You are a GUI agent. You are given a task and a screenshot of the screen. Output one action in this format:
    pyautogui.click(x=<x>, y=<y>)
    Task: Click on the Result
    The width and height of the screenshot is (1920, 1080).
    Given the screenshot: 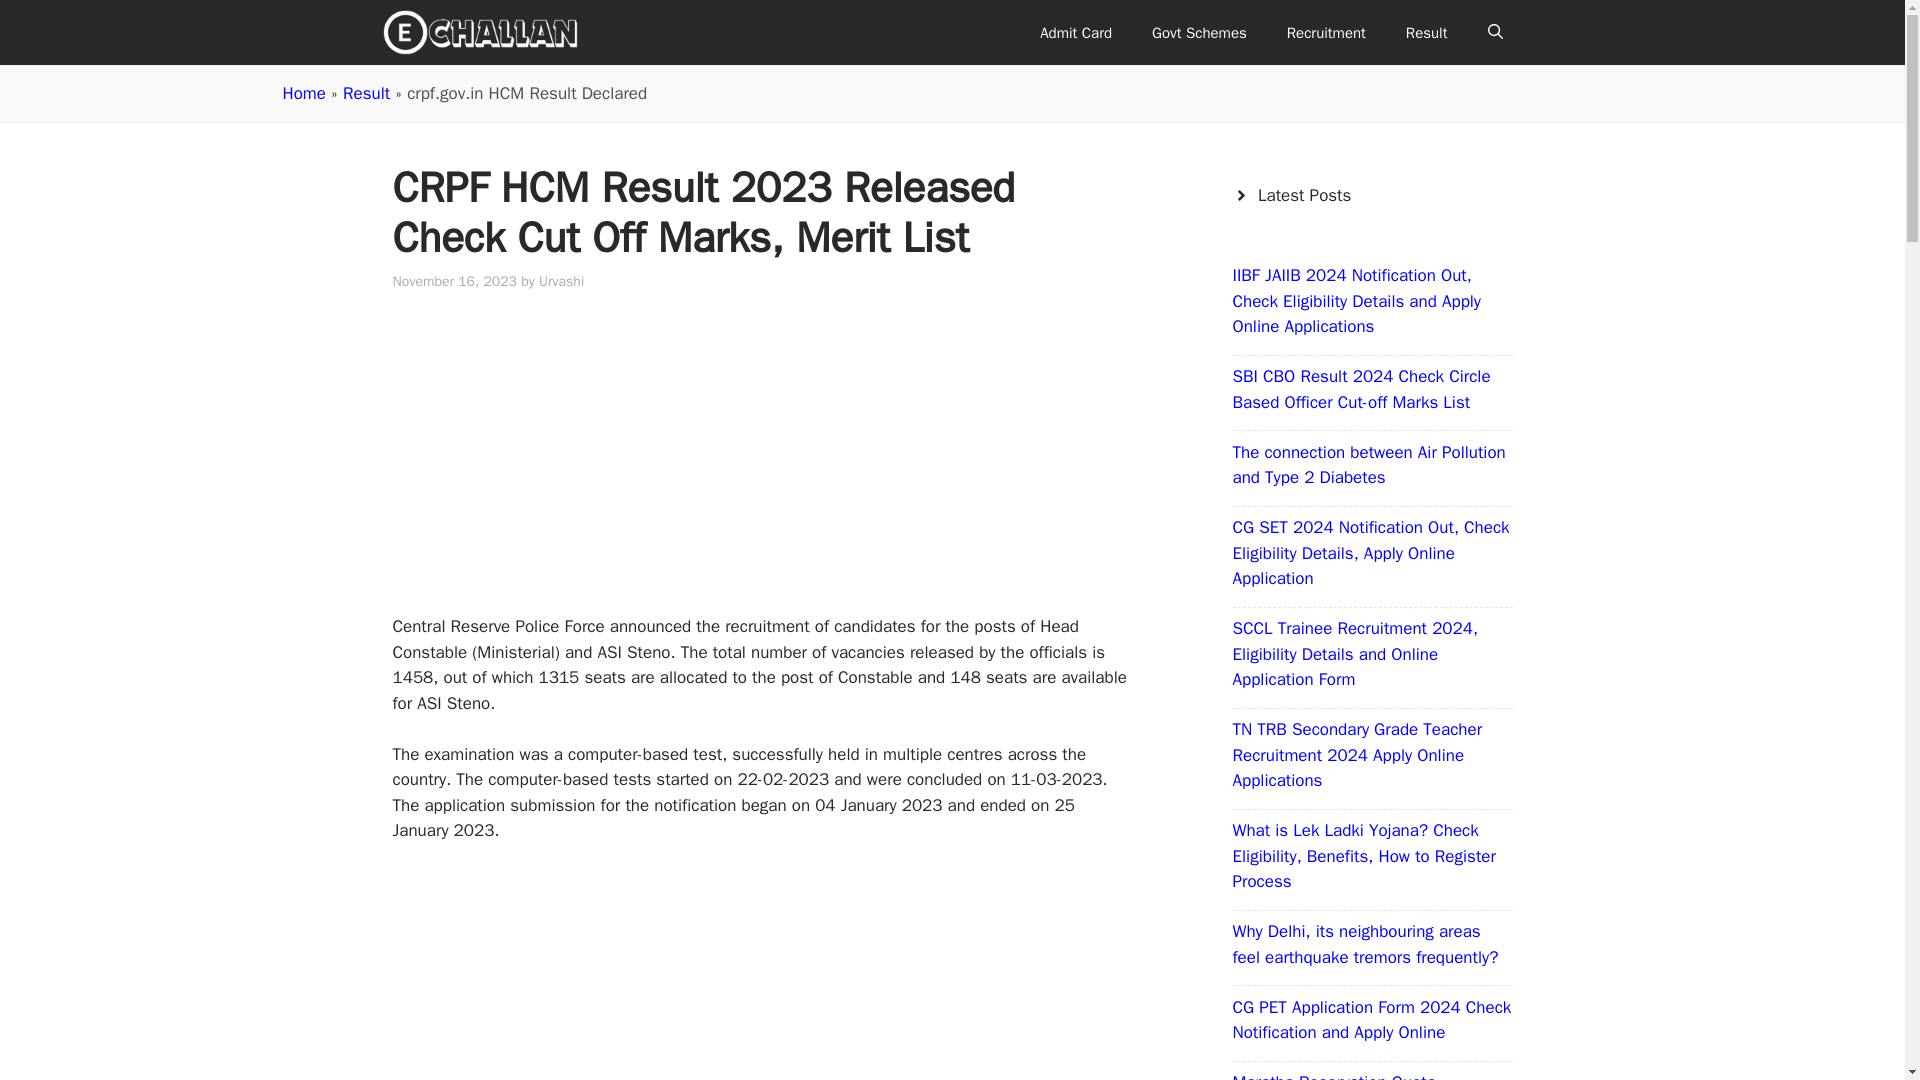 What is the action you would take?
    pyautogui.click(x=1427, y=32)
    